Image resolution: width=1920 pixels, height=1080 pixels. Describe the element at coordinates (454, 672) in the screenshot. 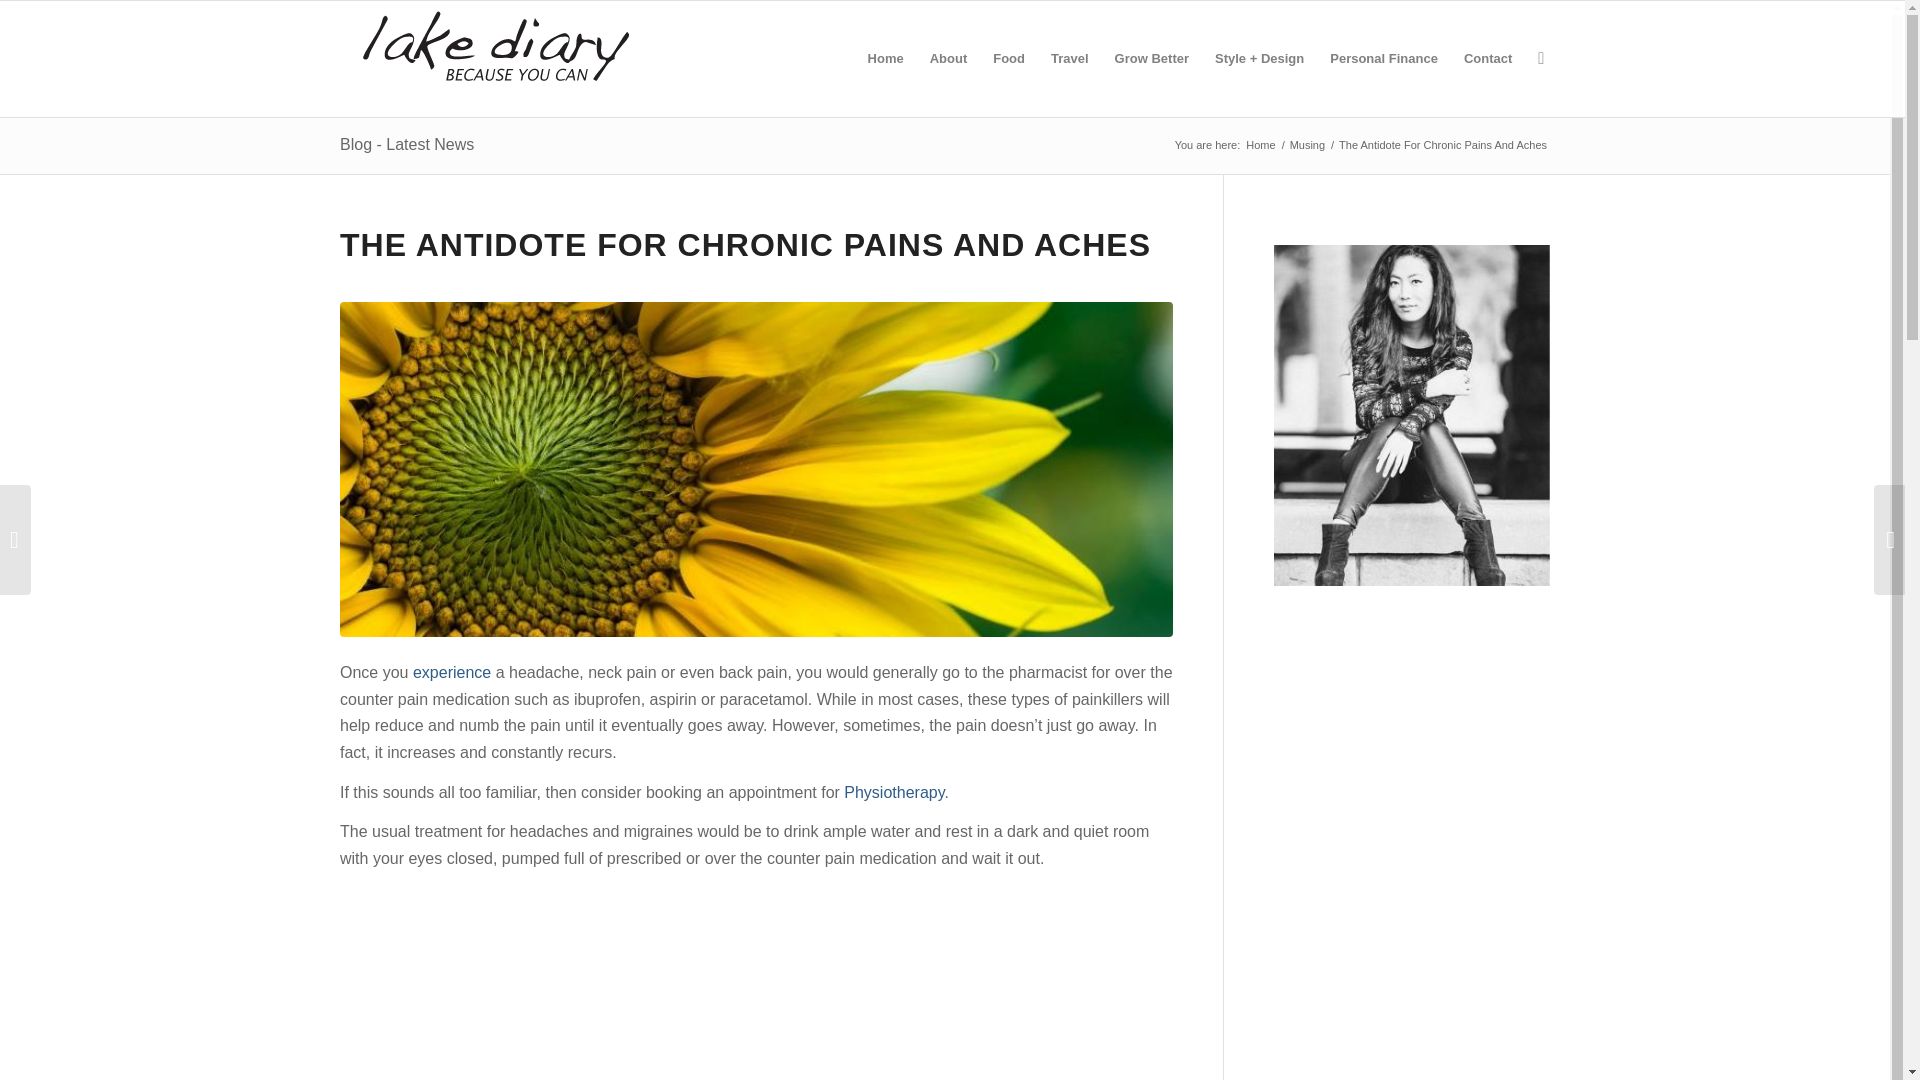

I see `experience` at that location.